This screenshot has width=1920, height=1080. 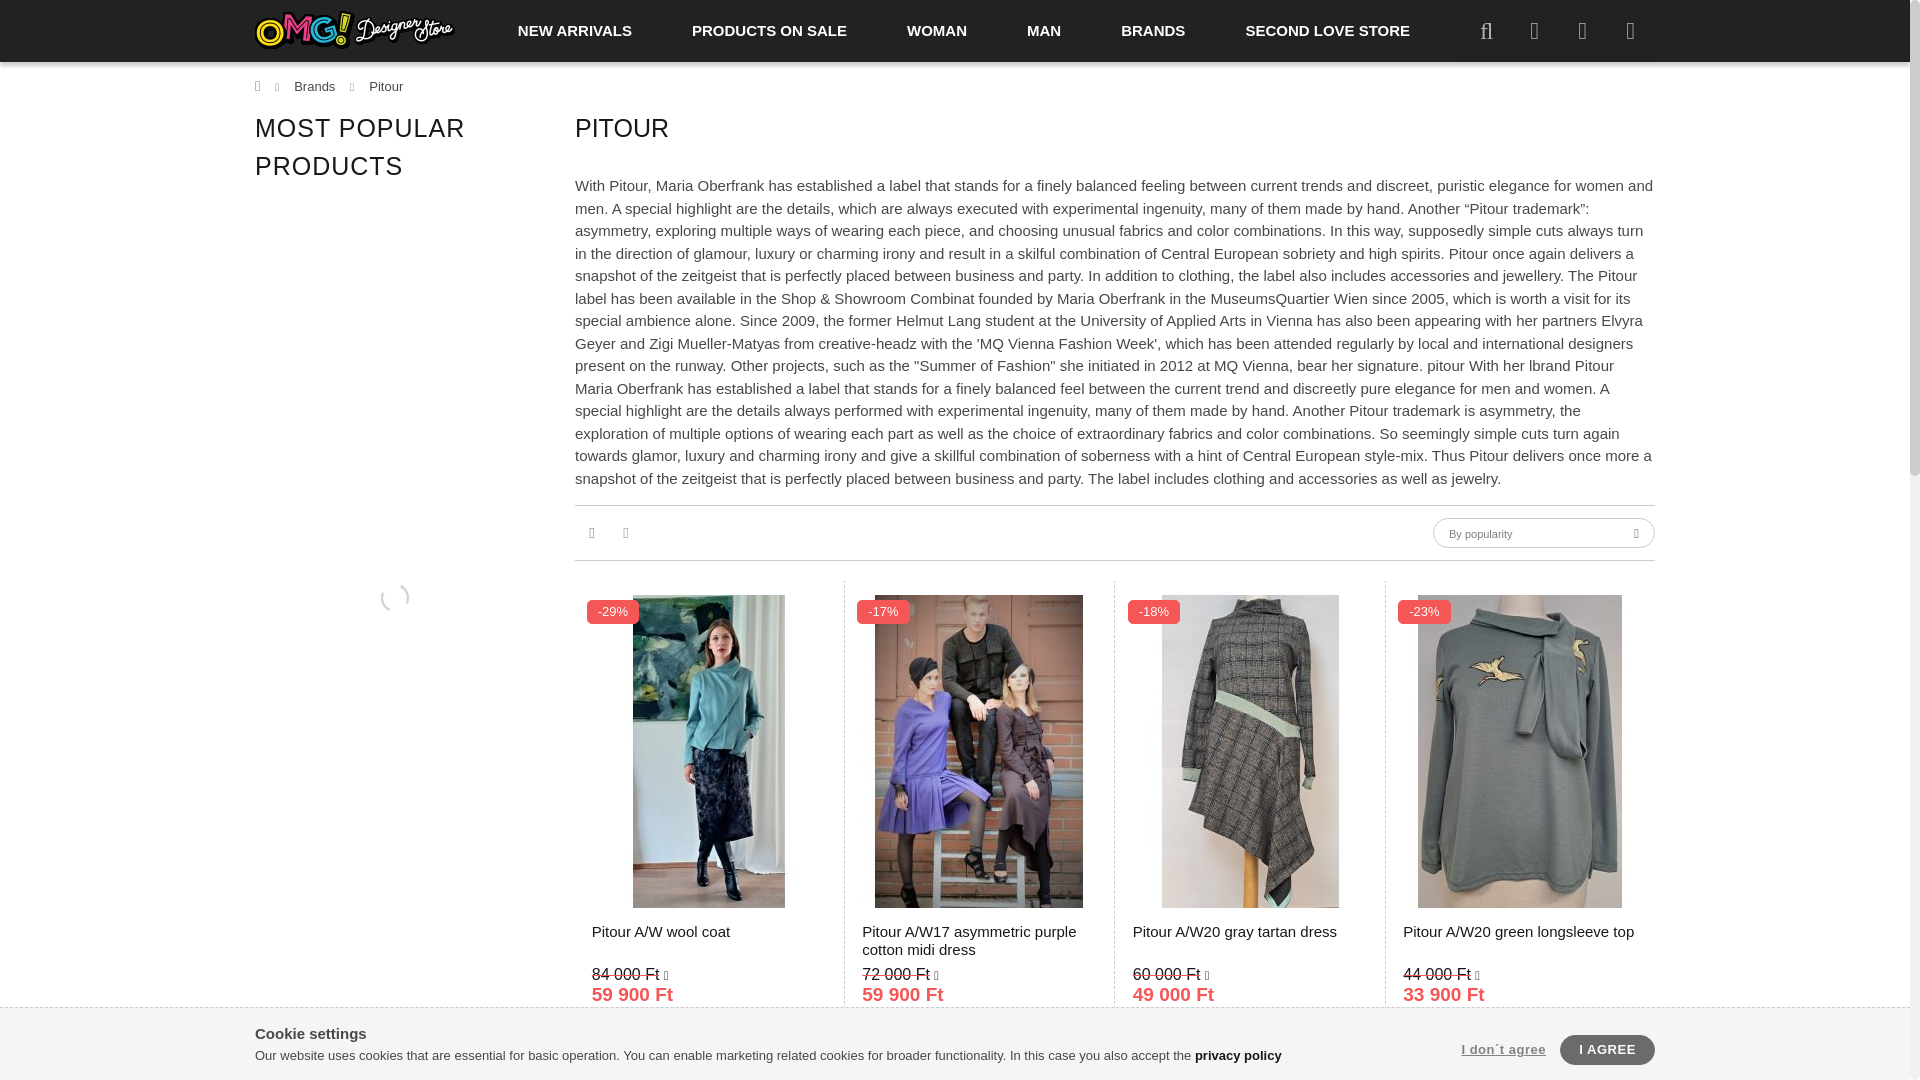 I want to click on PRODUCTS ON SALE, so click(x=770, y=30).